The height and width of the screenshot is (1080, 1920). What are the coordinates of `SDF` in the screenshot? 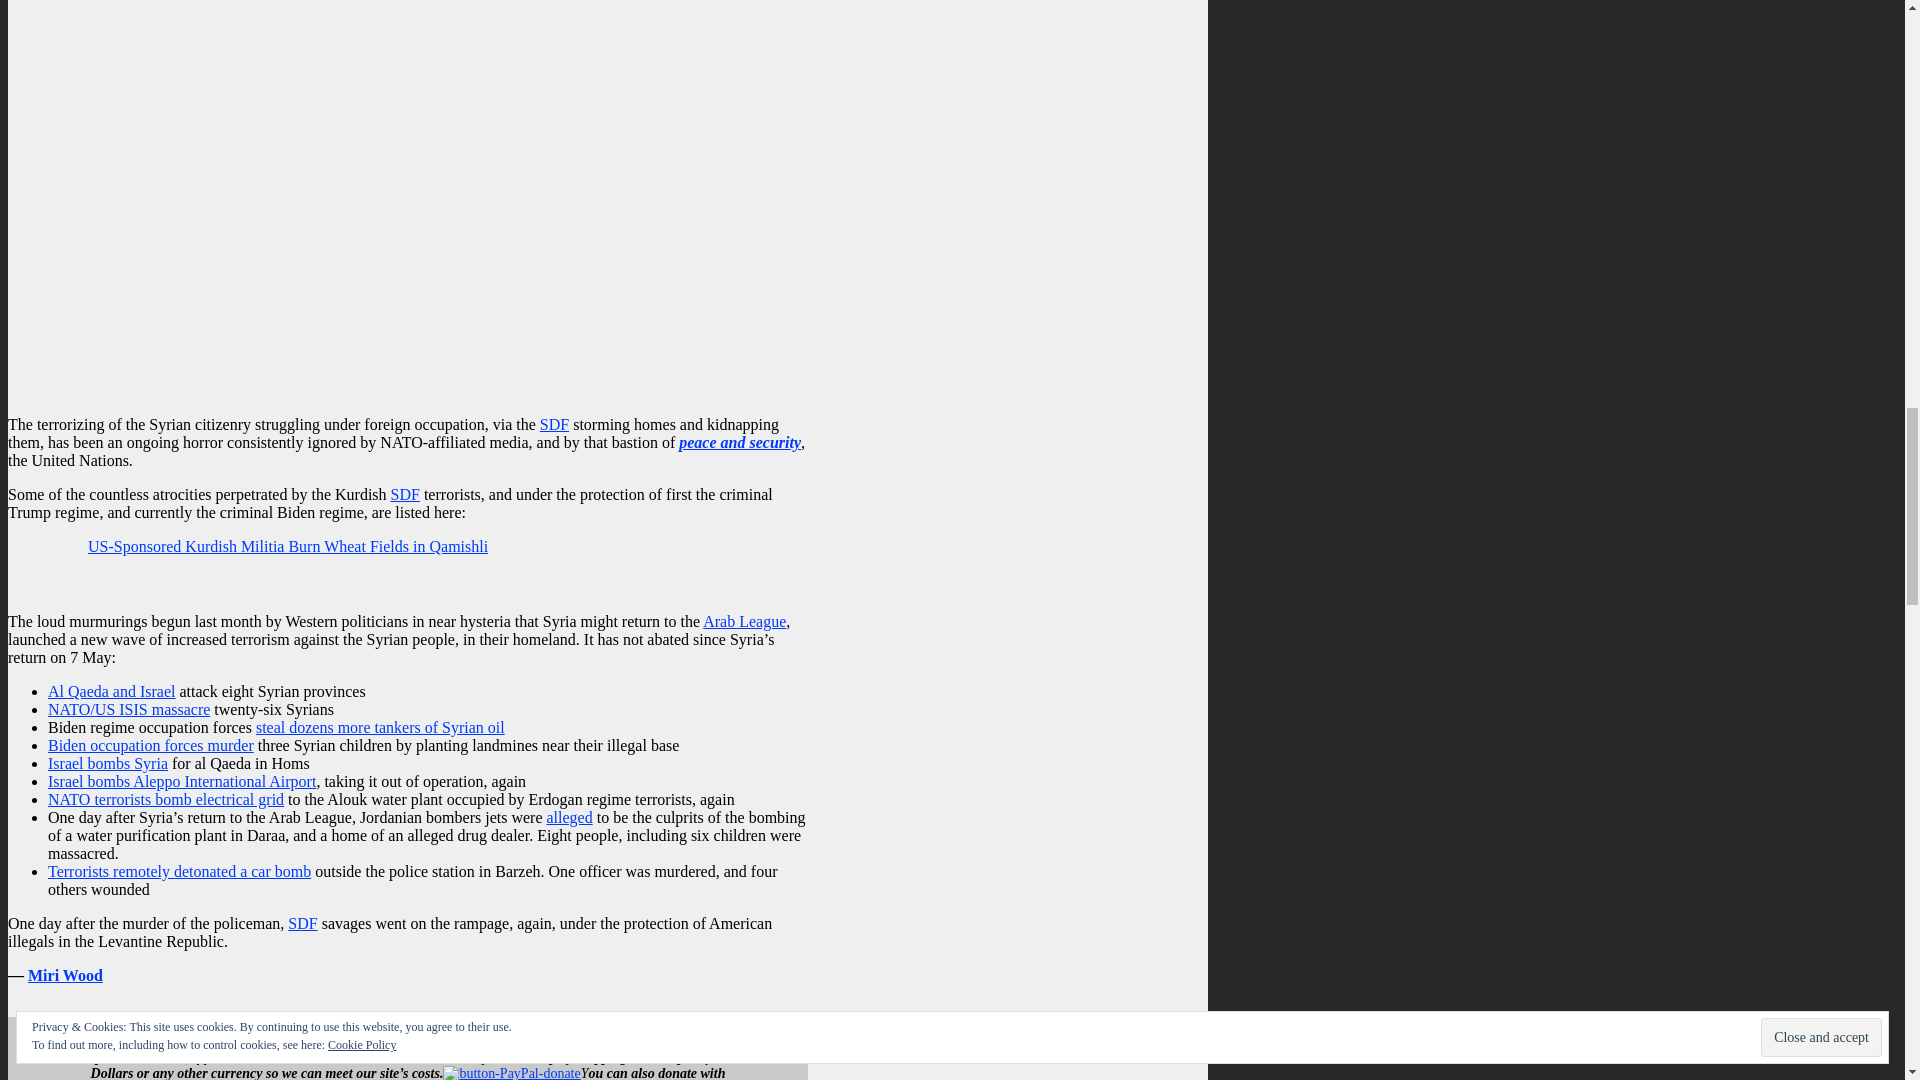 It's located at (554, 424).